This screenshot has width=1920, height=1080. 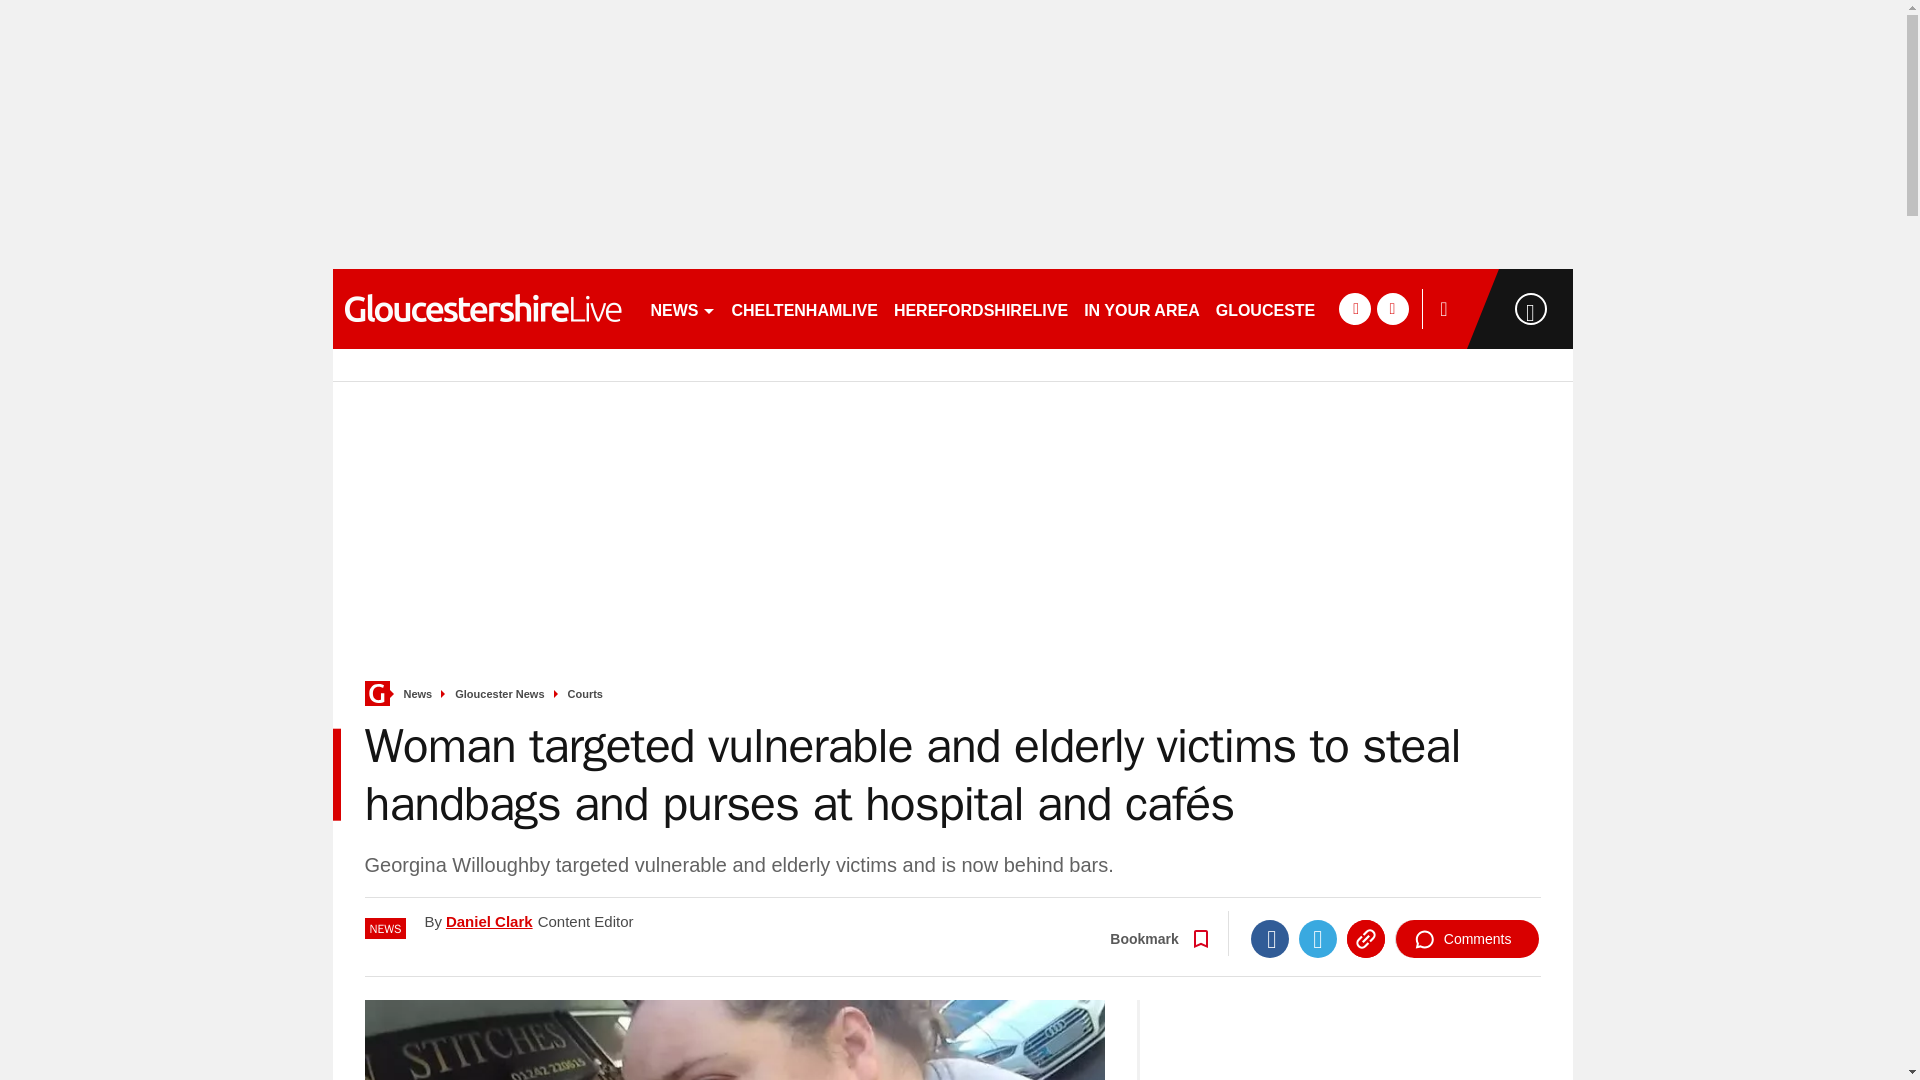 What do you see at coordinates (482, 308) in the screenshot?
I see `gloucestershirelive` at bounding box center [482, 308].